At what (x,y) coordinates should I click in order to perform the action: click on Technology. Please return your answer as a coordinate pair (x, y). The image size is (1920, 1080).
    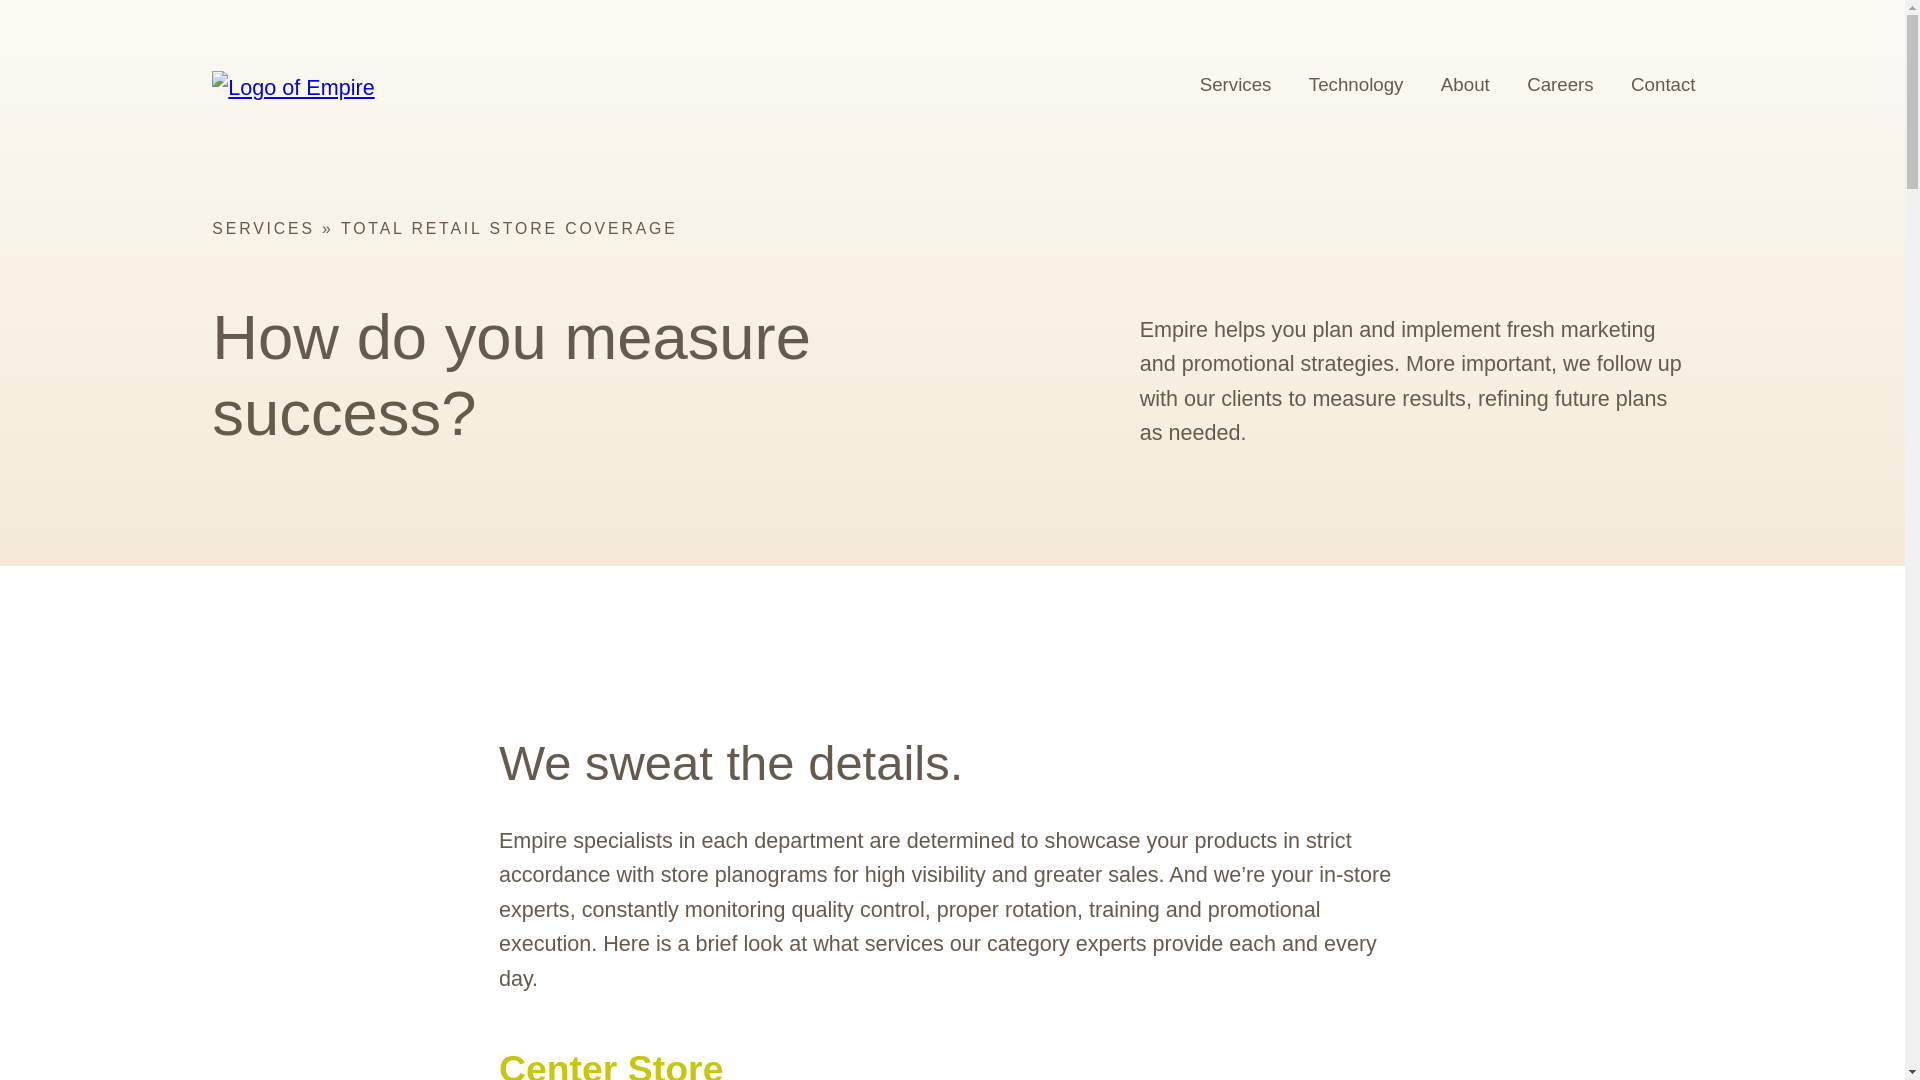
    Looking at the image, I should click on (1356, 84).